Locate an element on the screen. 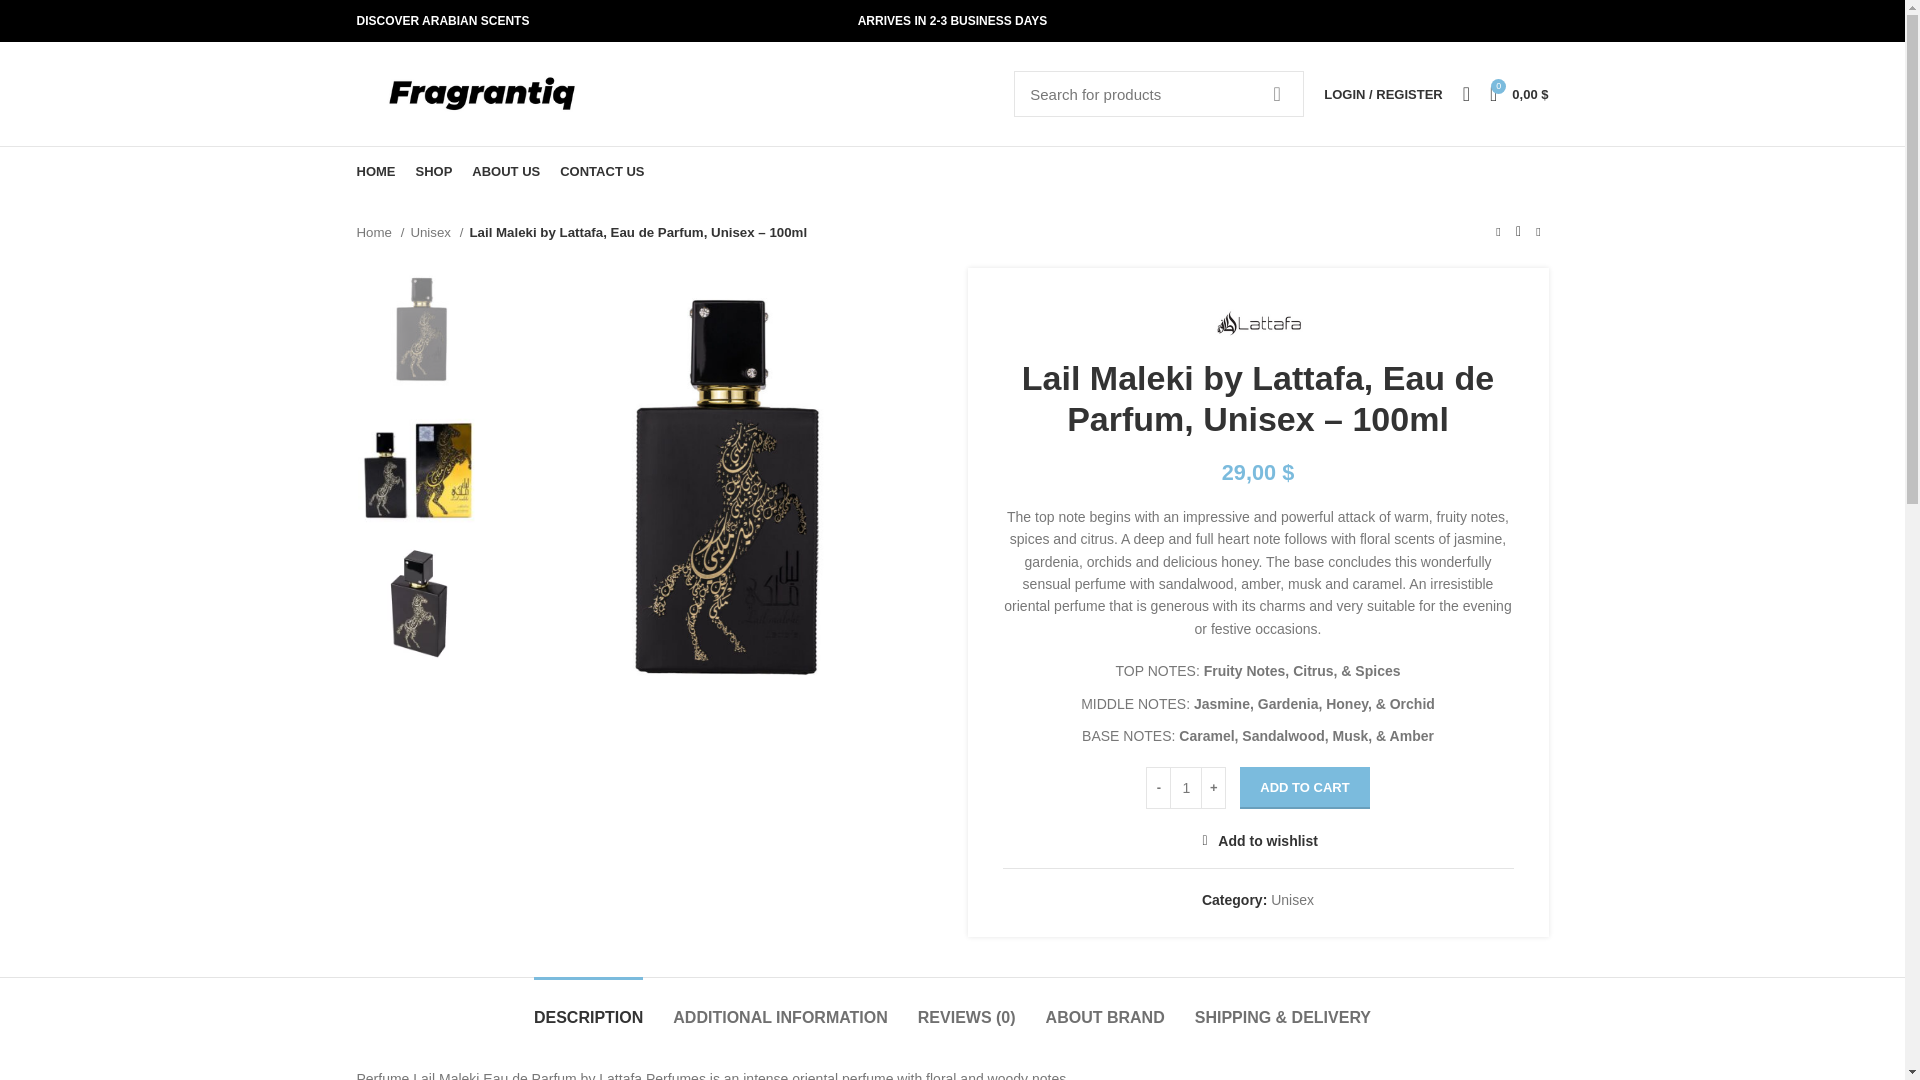  Log in is located at coordinates (1278, 408).